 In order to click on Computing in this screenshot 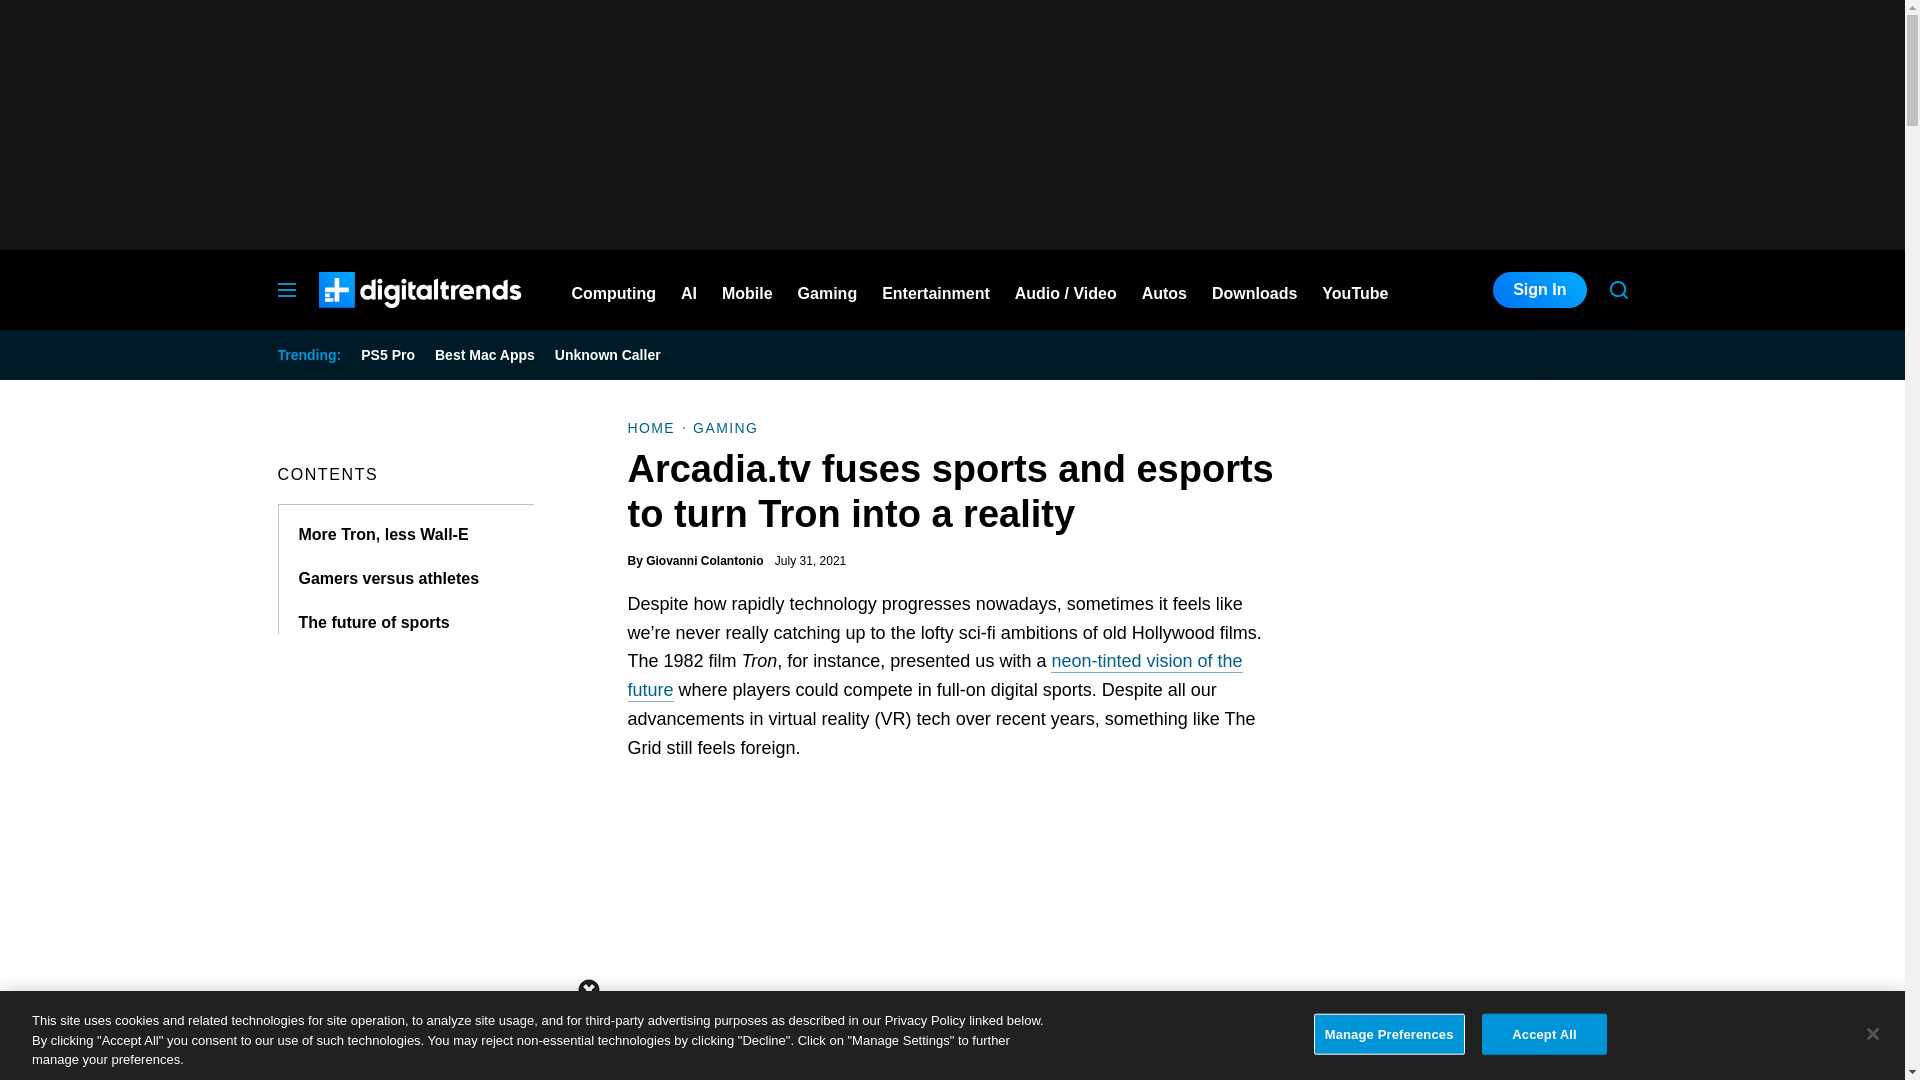, I will do `click(614, 290)`.